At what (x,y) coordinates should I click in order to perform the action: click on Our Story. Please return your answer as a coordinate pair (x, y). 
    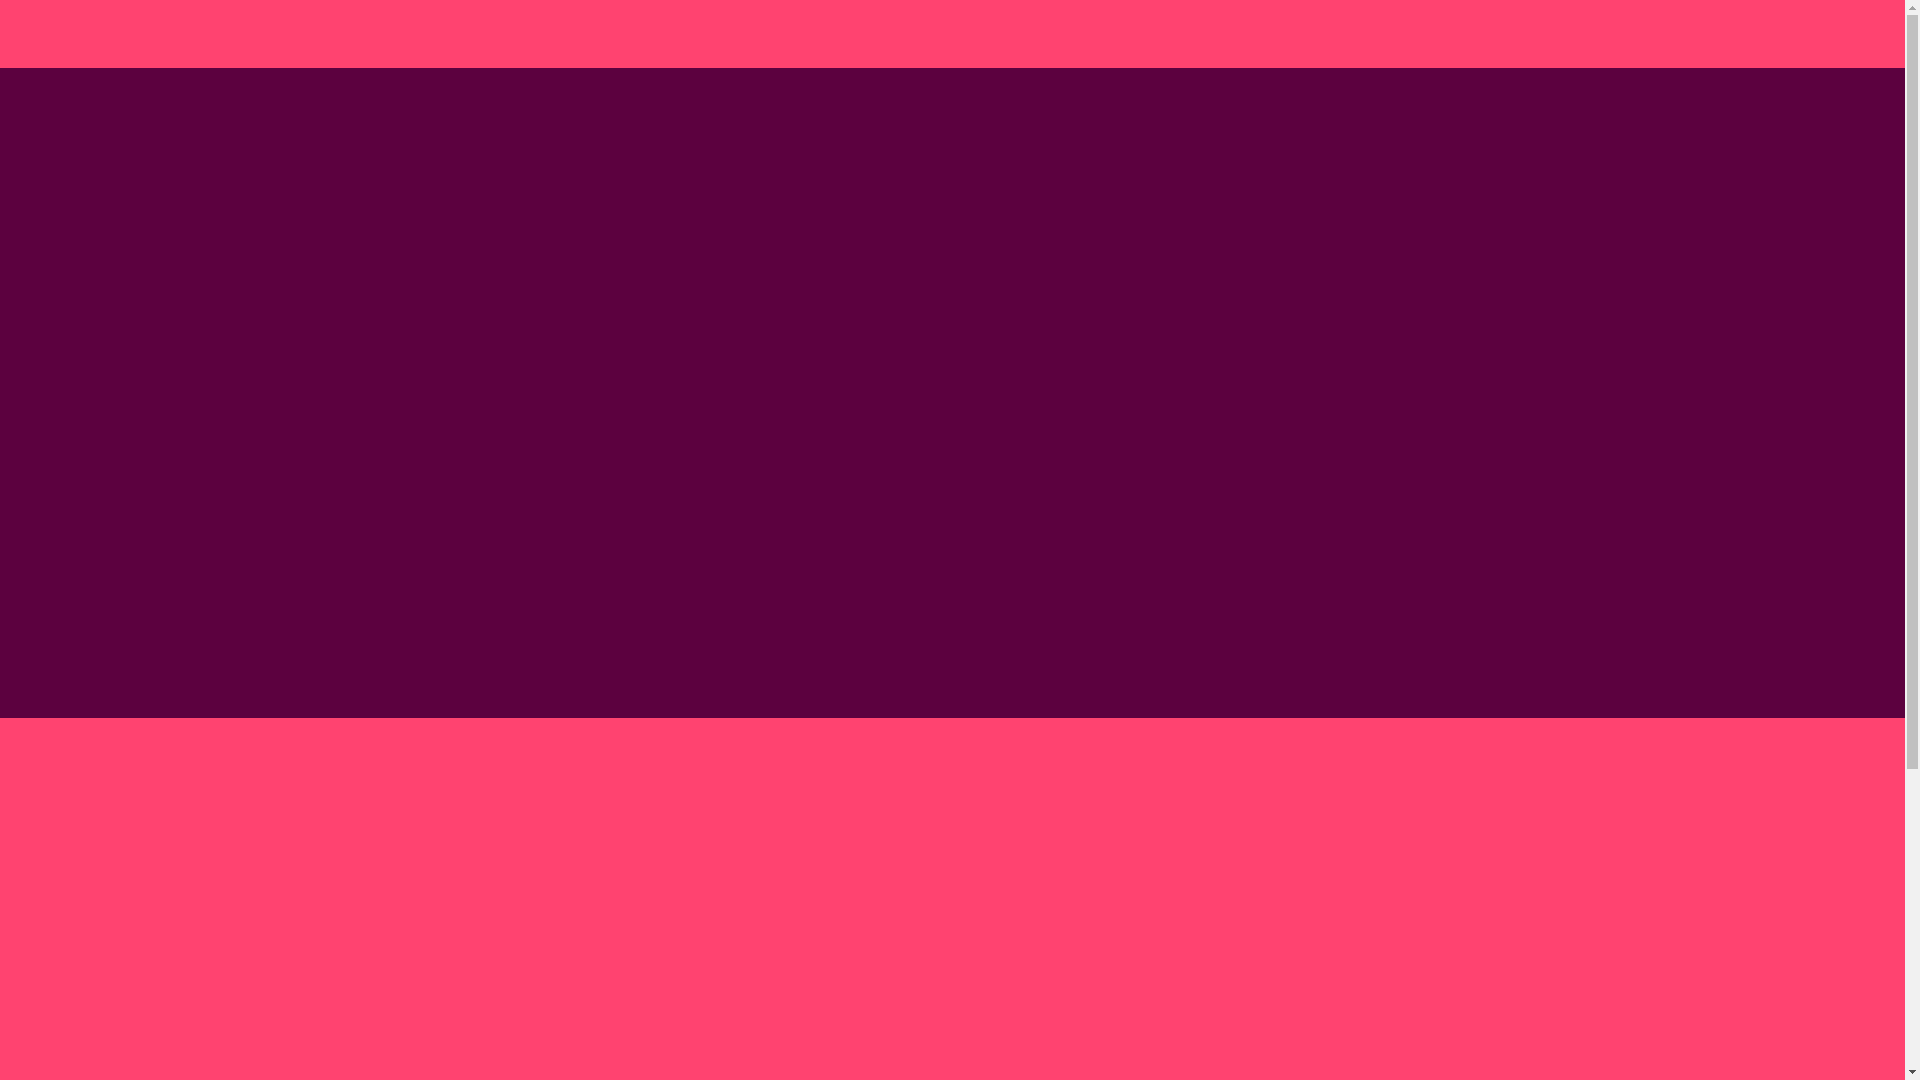
    Looking at the image, I should click on (1092, 35).